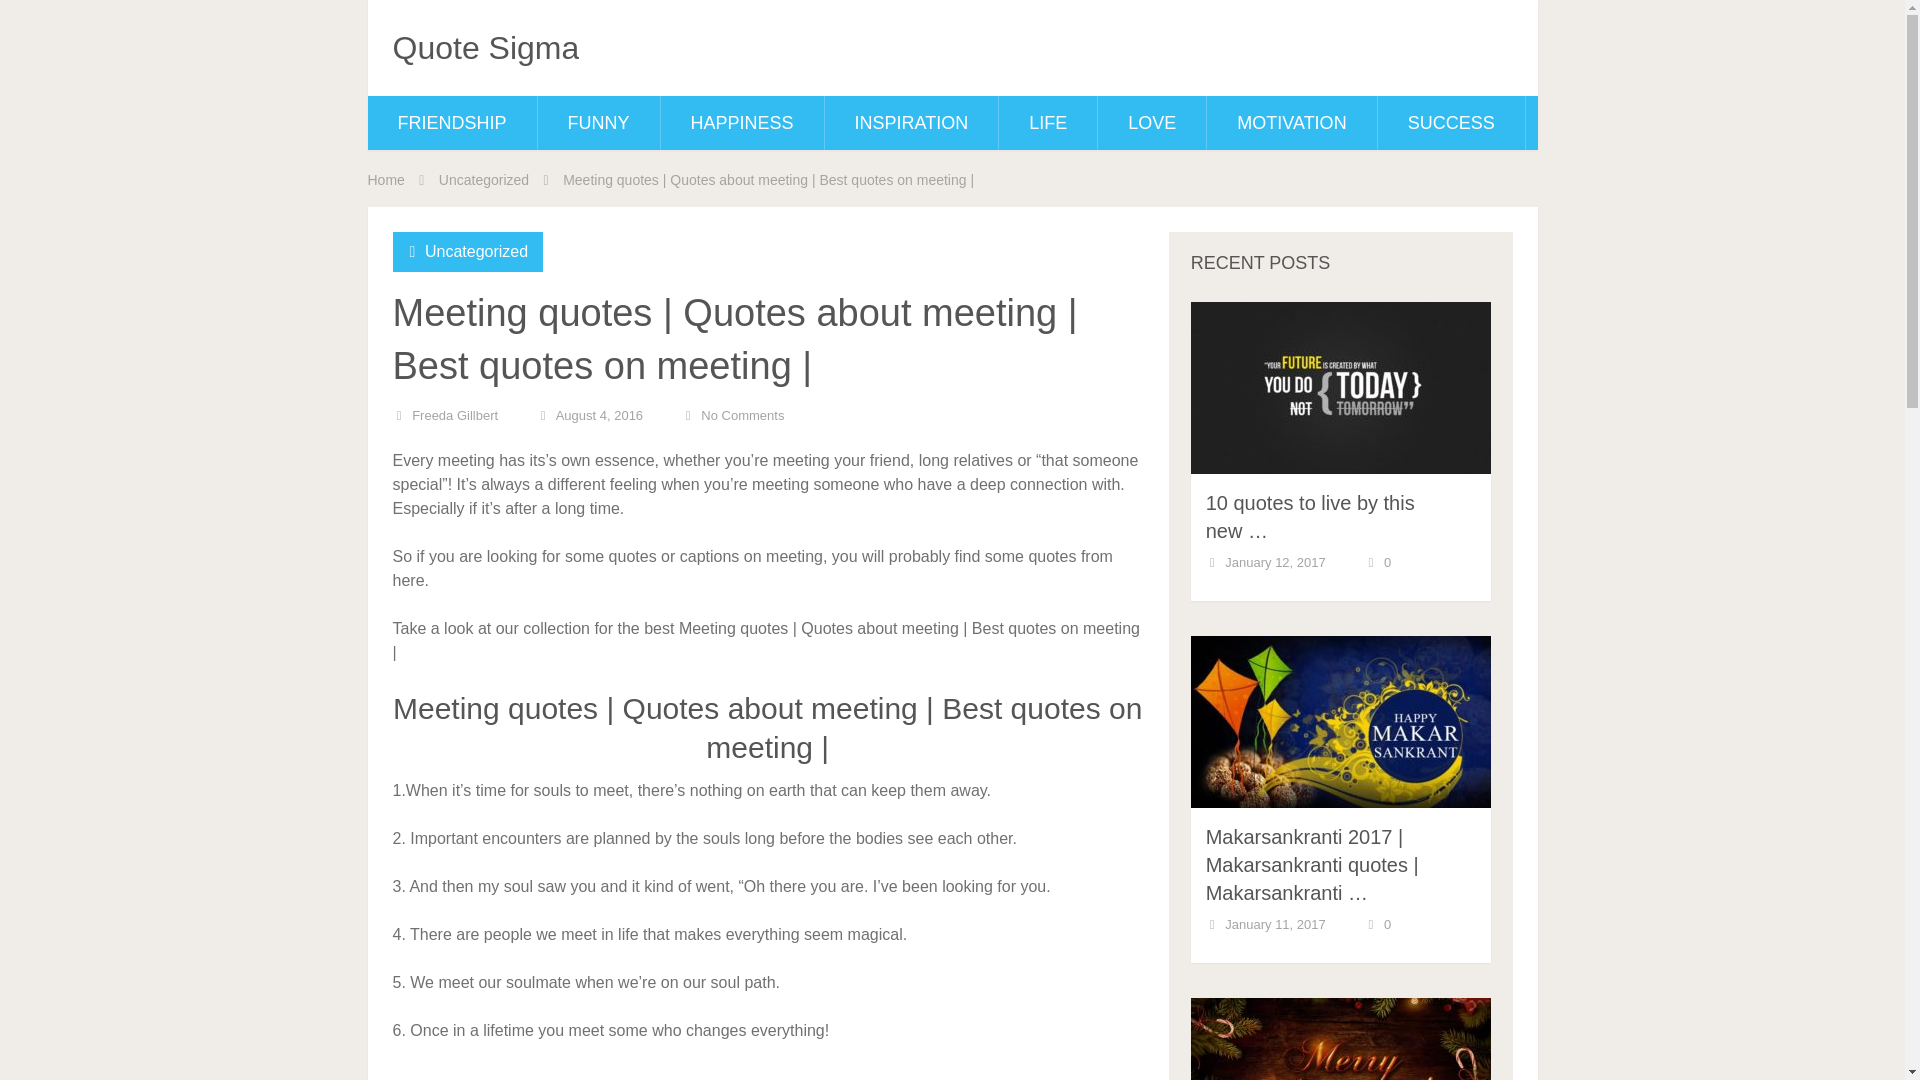 Image resolution: width=1920 pixels, height=1080 pixels. What do you see at coordinates (1292, 123) in the screenshot?
I see `MOTIVATION` at bounding box center [1292, 123].